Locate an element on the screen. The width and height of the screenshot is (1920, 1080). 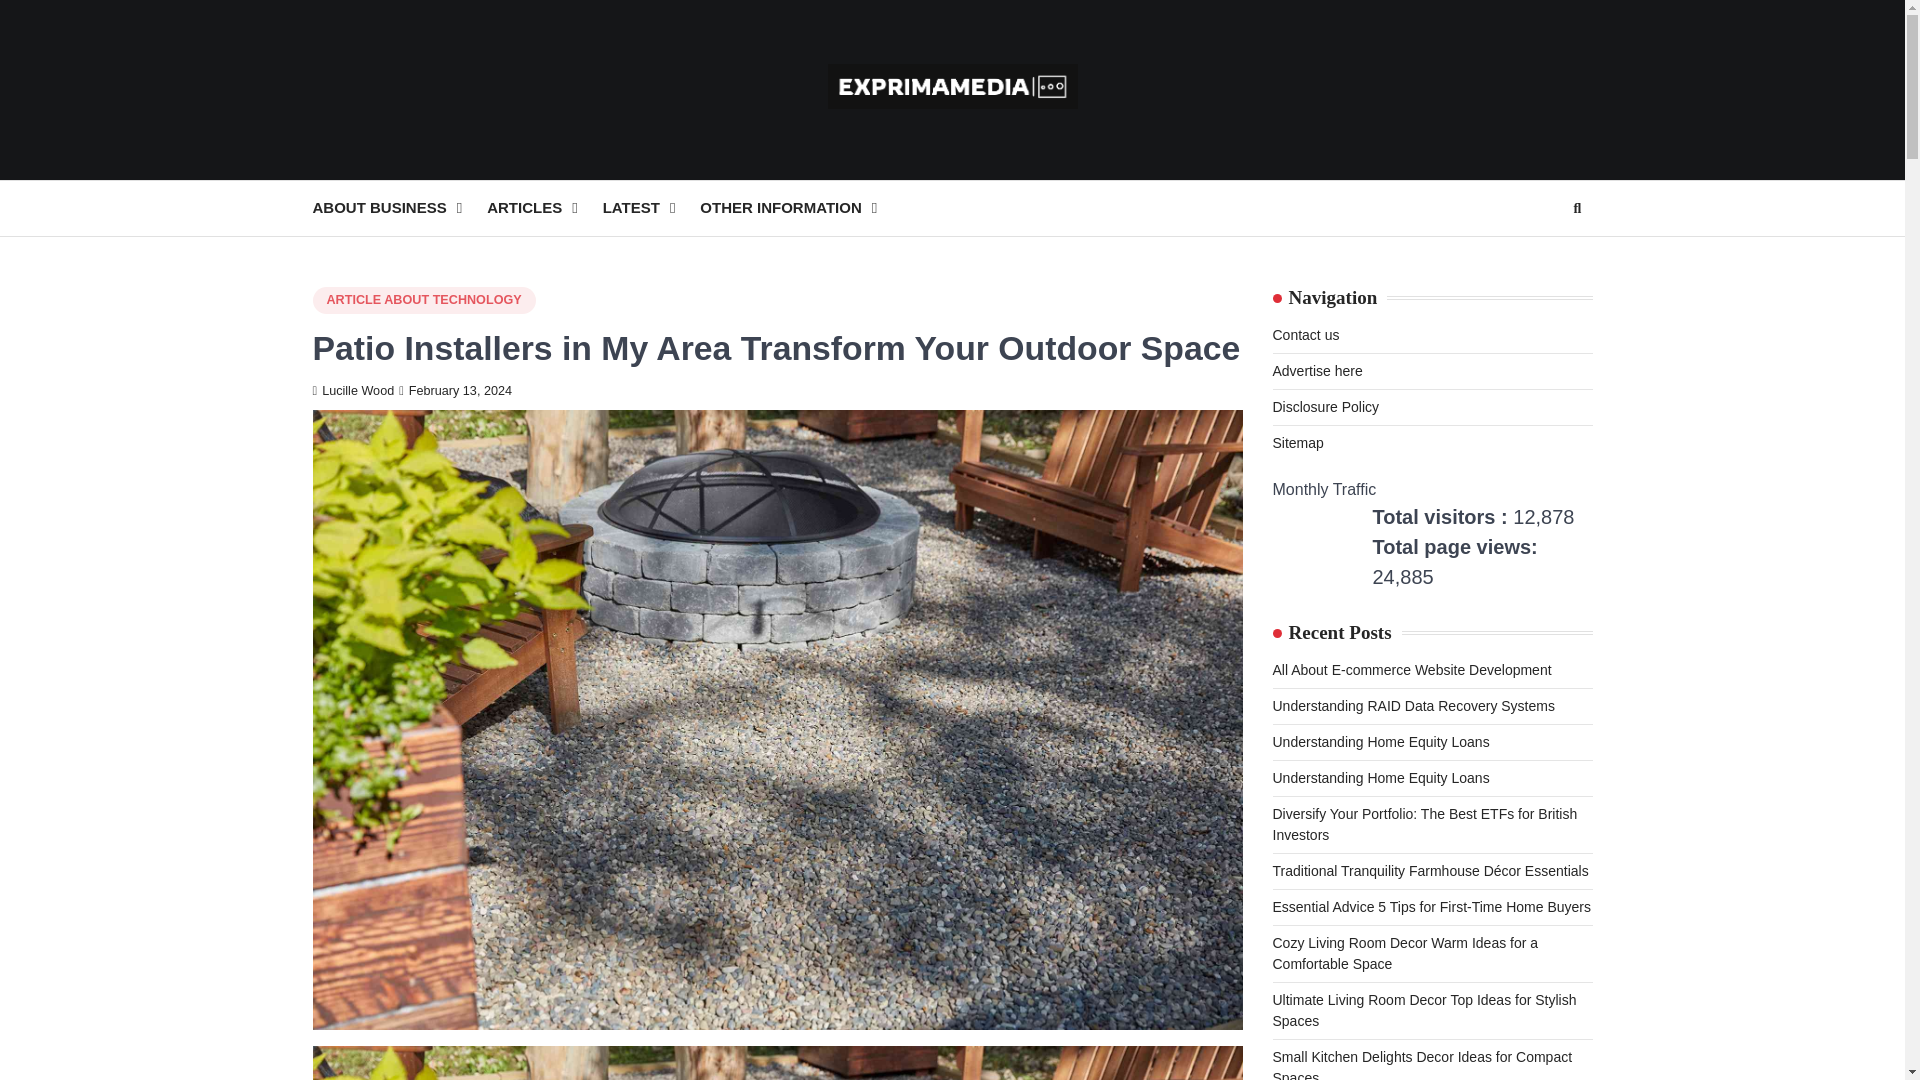
ARTICLES is located at coordinates (544, 208).